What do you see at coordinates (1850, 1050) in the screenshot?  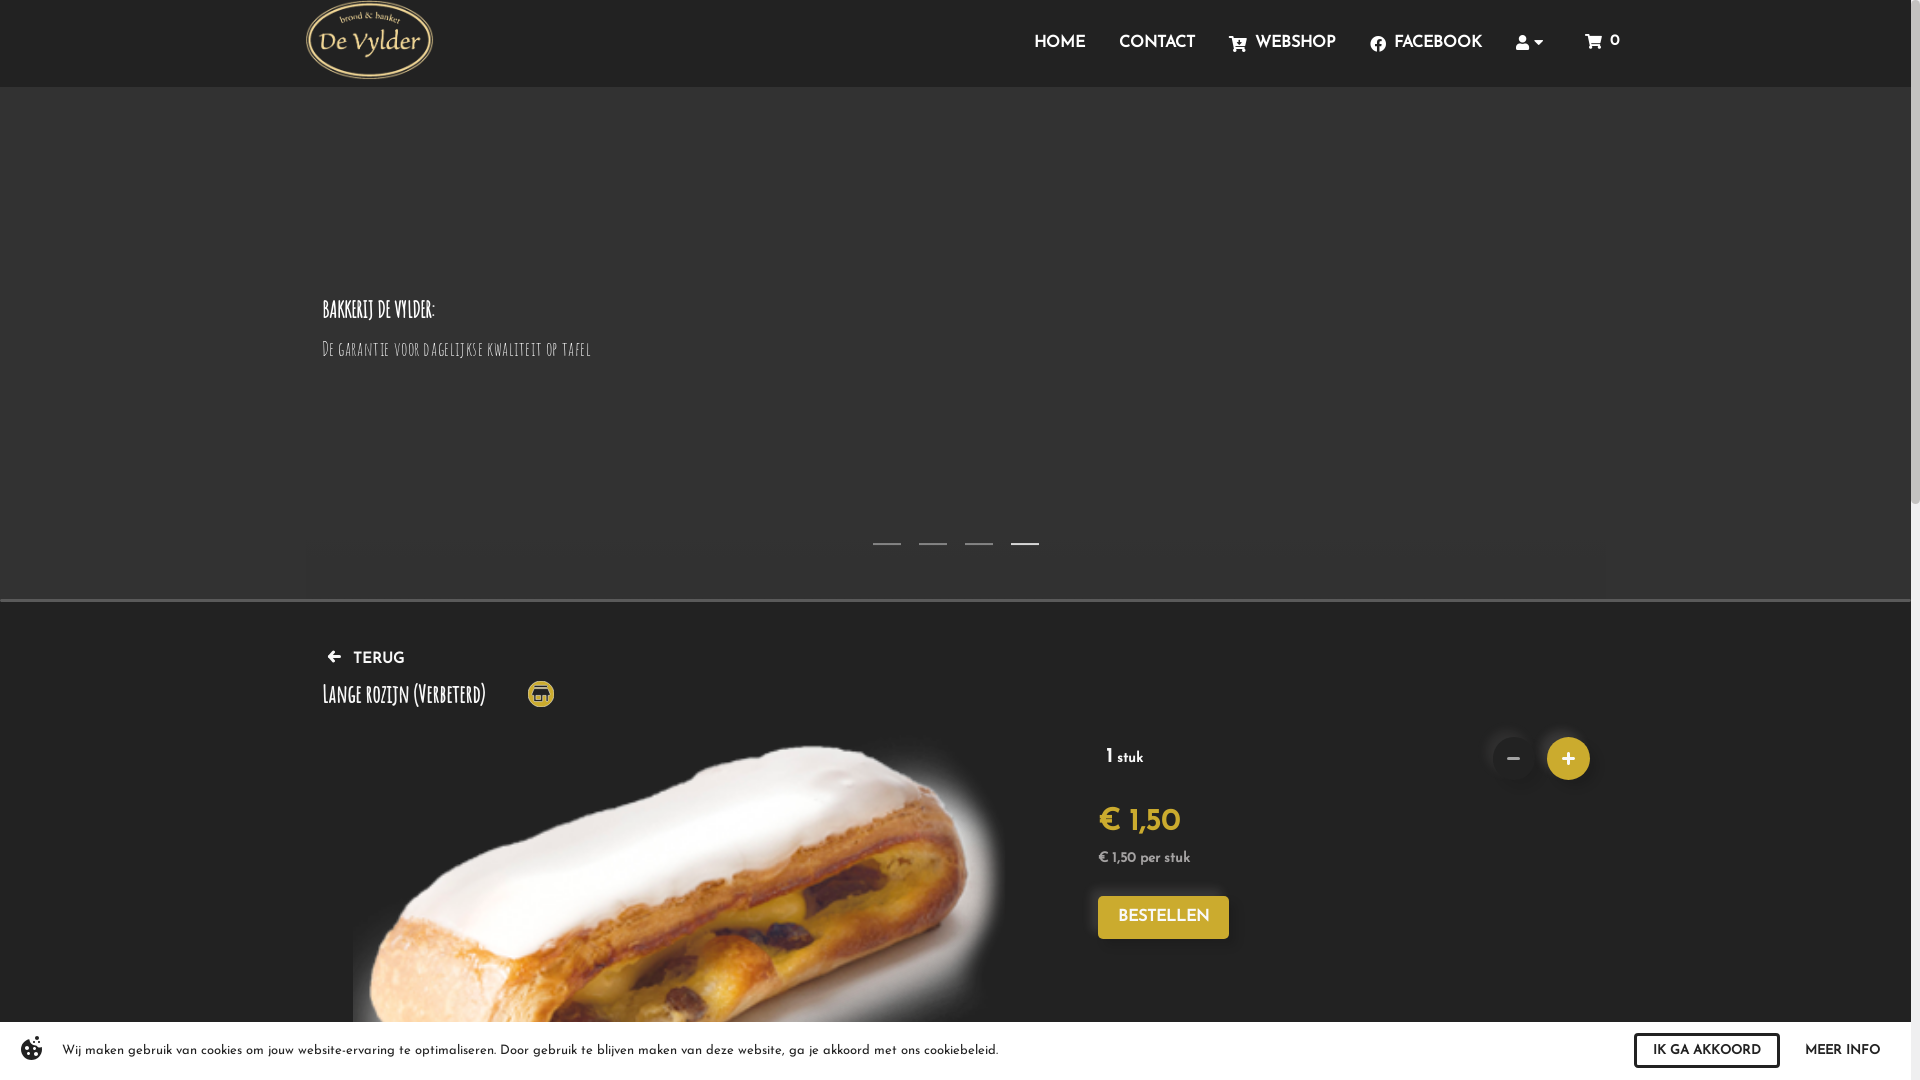 I see `MORE INFO` at bounding box center [1850, 1050].